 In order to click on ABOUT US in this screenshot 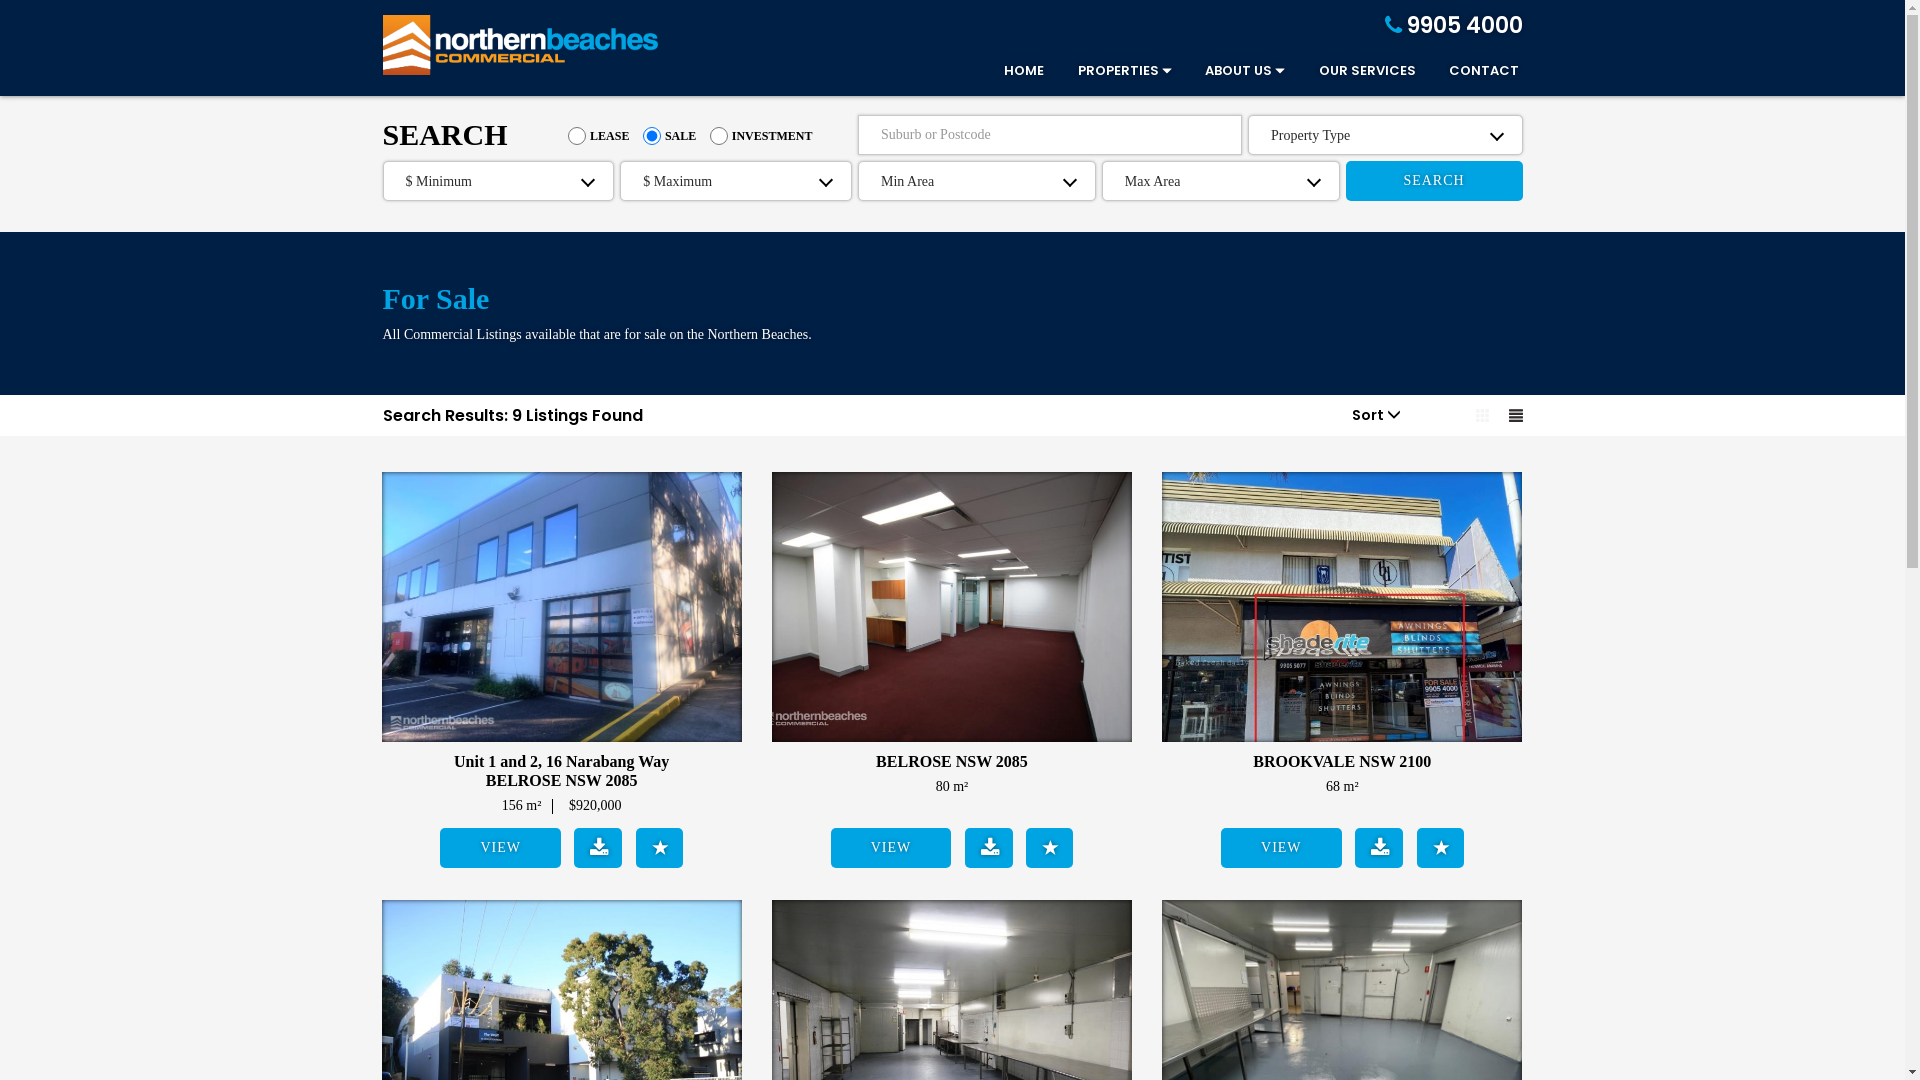, I will do `click(1230, 74)`.